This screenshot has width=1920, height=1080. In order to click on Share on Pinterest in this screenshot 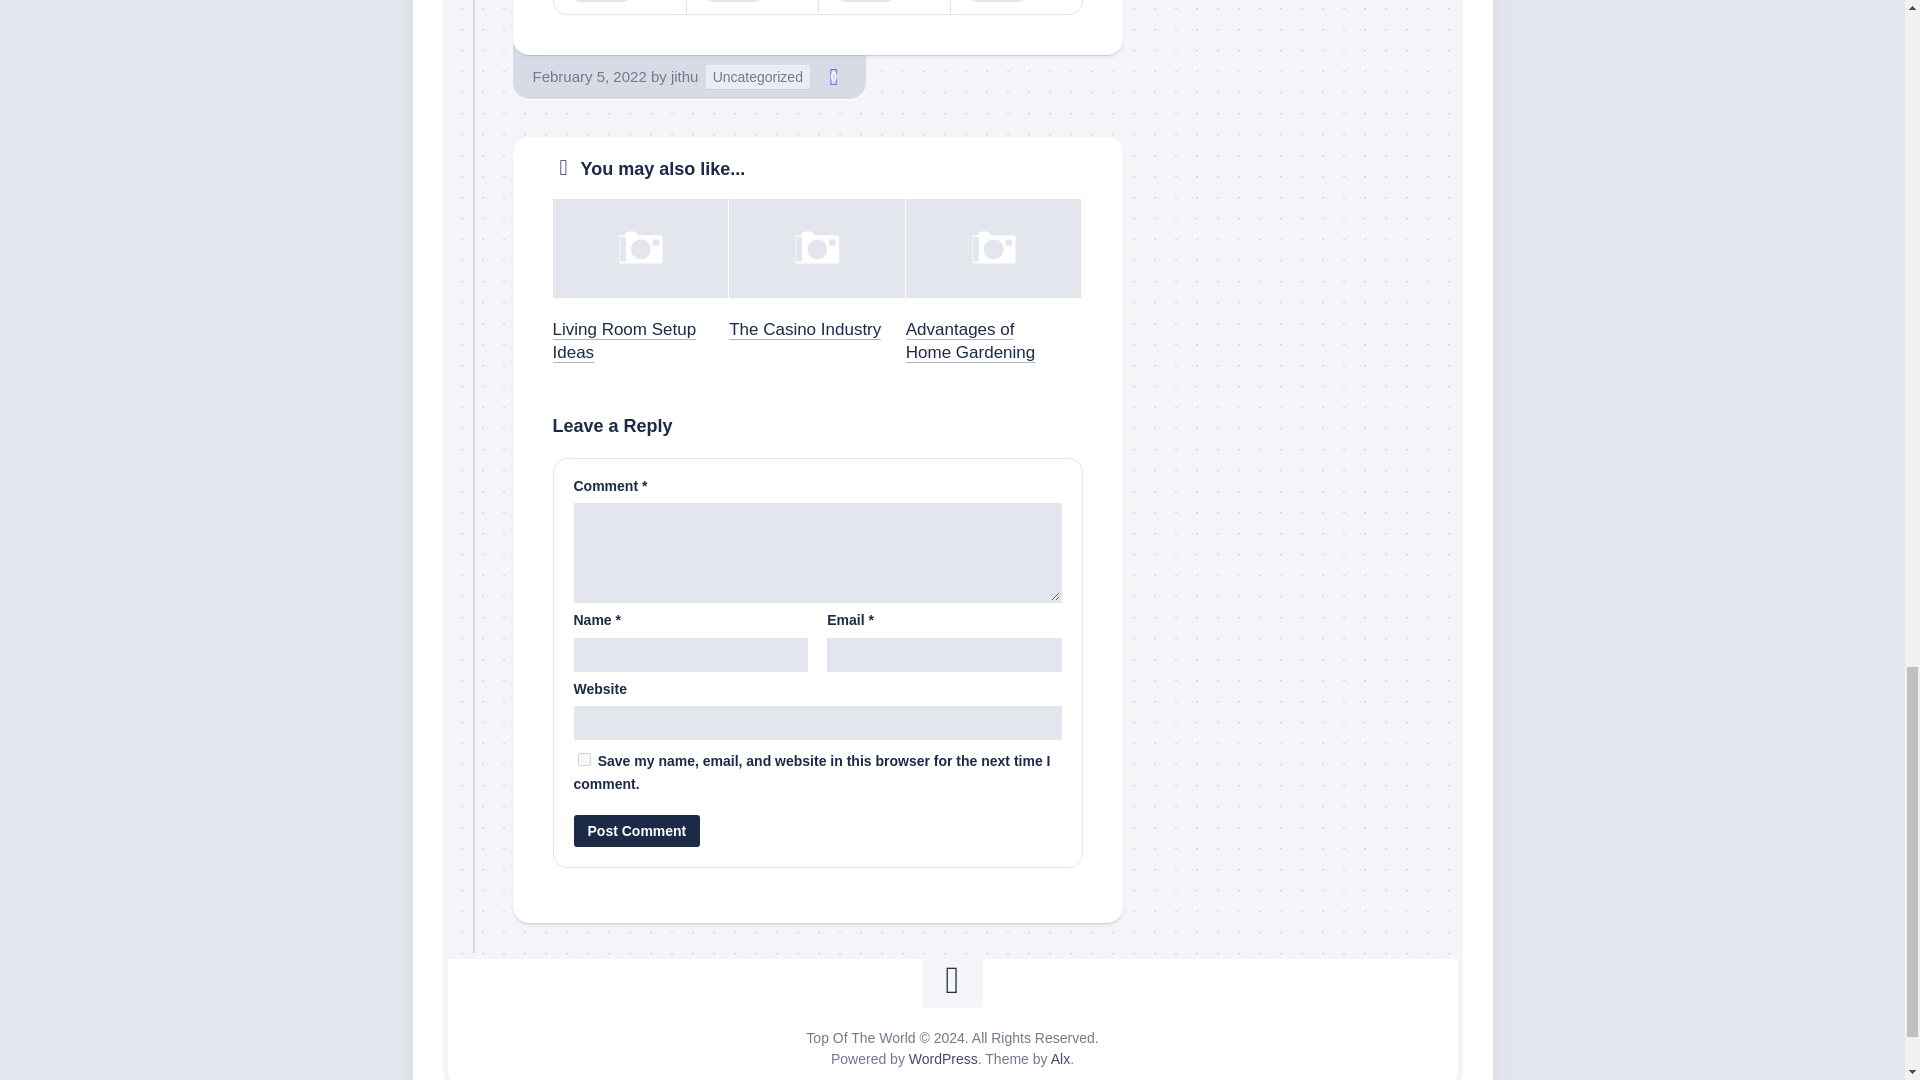, I will do `click(884, 7)`.